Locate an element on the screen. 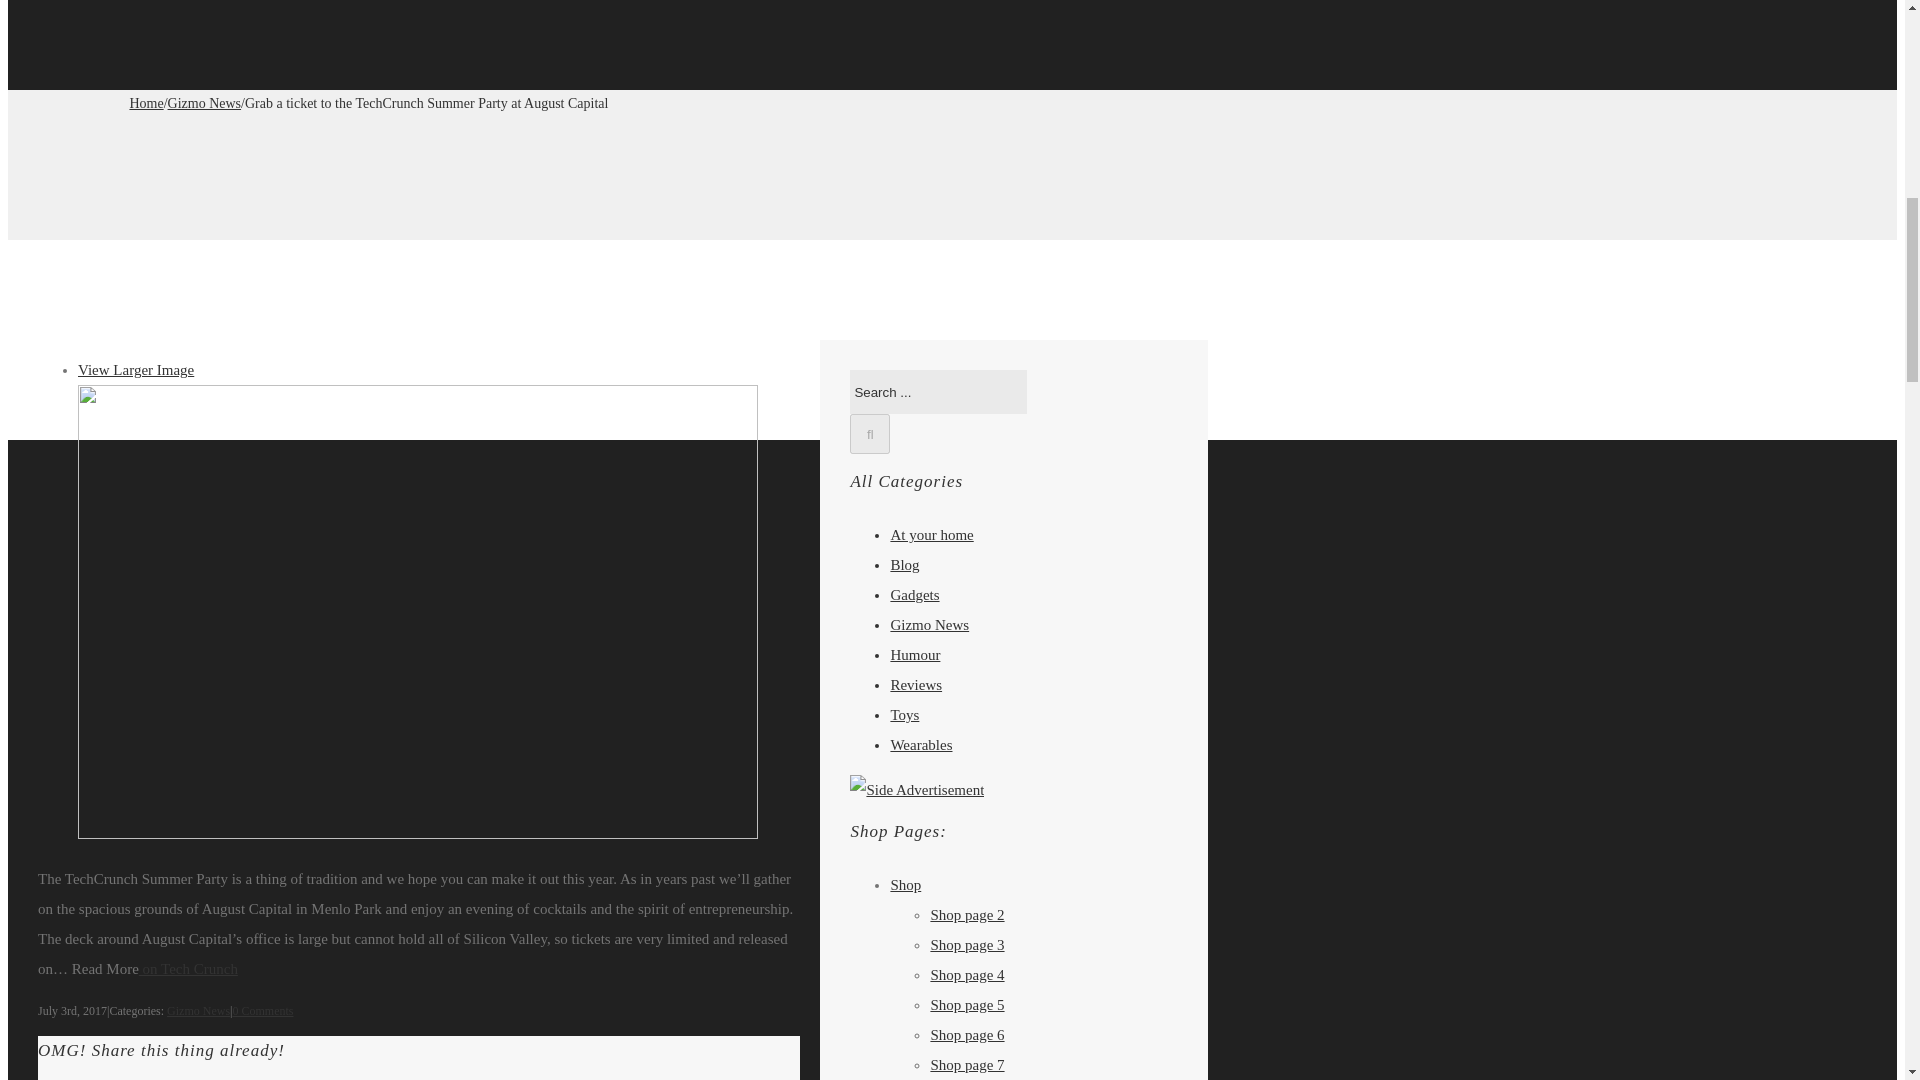 The height and width of the screenshot is (1080, 1920). 0 Comments is located at coordinates (262, 1011).